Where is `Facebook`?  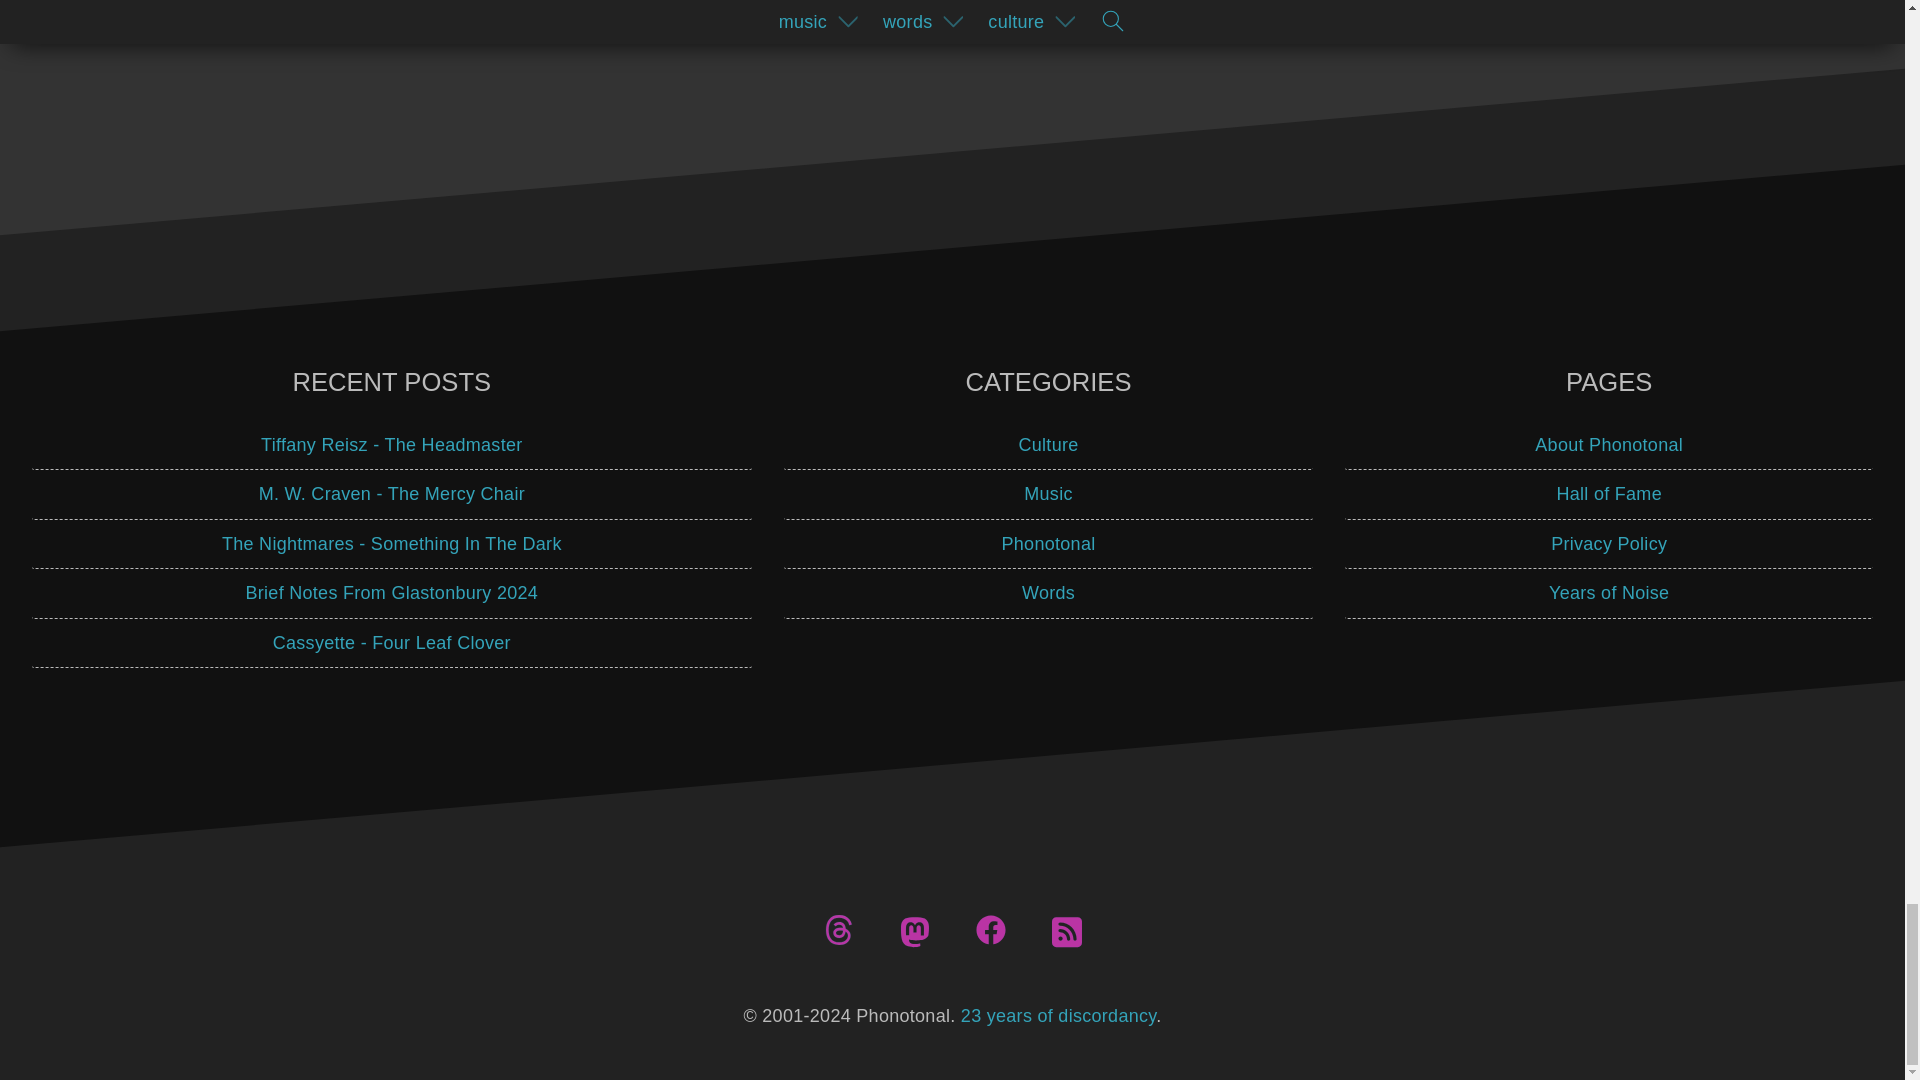 Facebook is located at coordinates (990, 930).